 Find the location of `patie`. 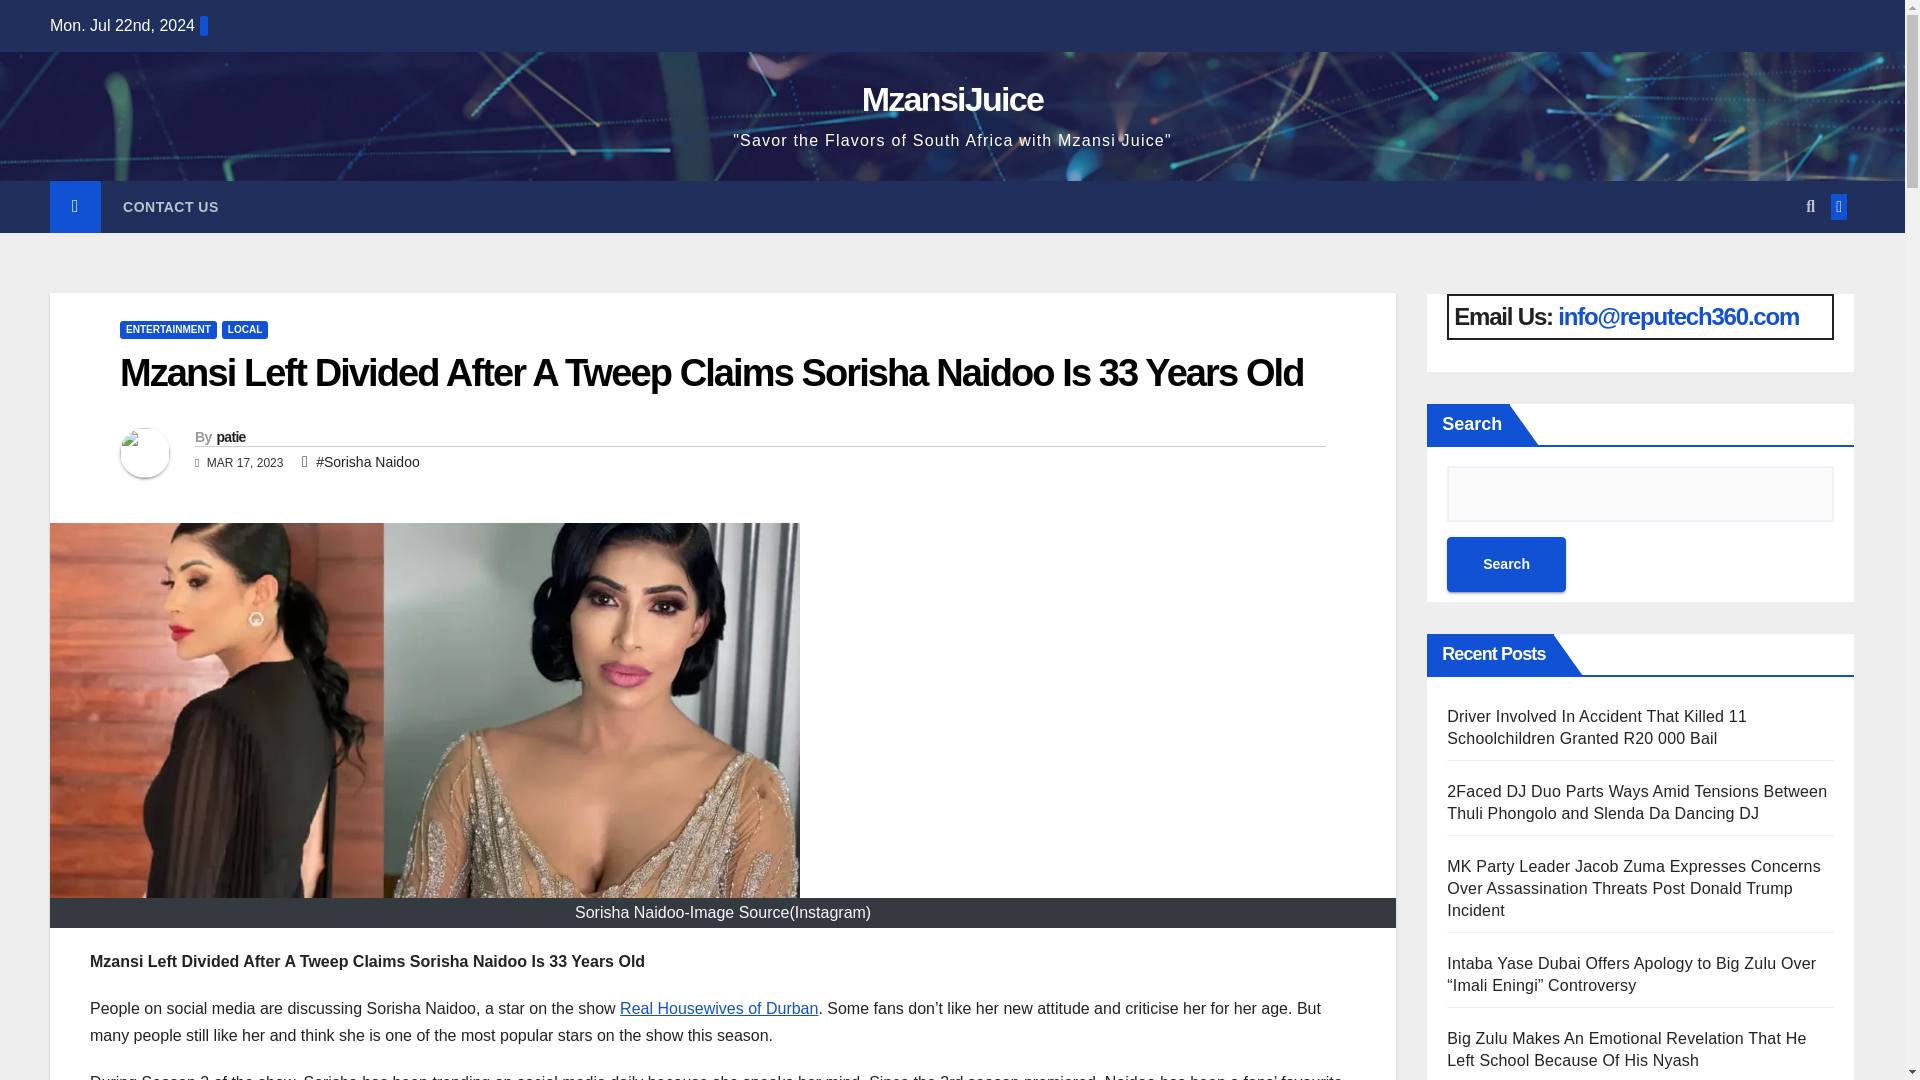

patie is located at coordinates (230, 436).